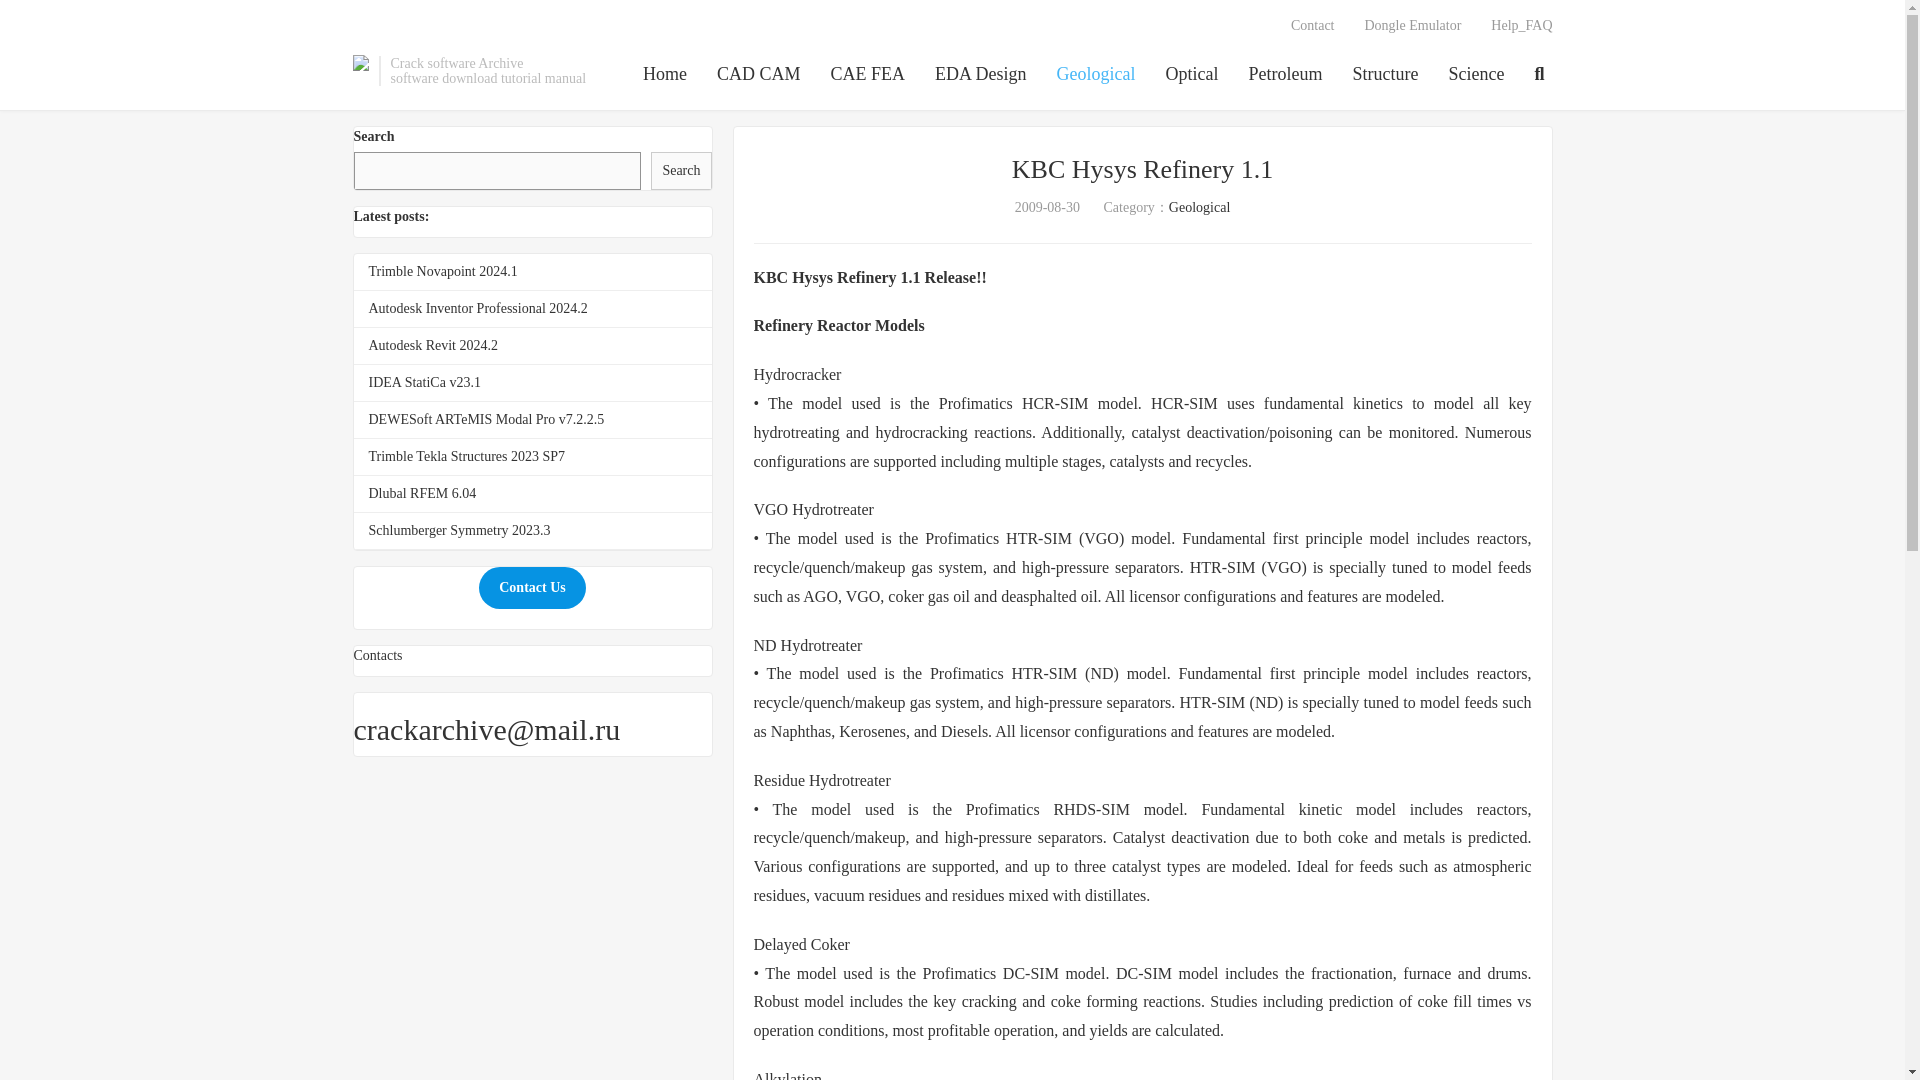  I want to click on Petroleum, so click(1286, 75).